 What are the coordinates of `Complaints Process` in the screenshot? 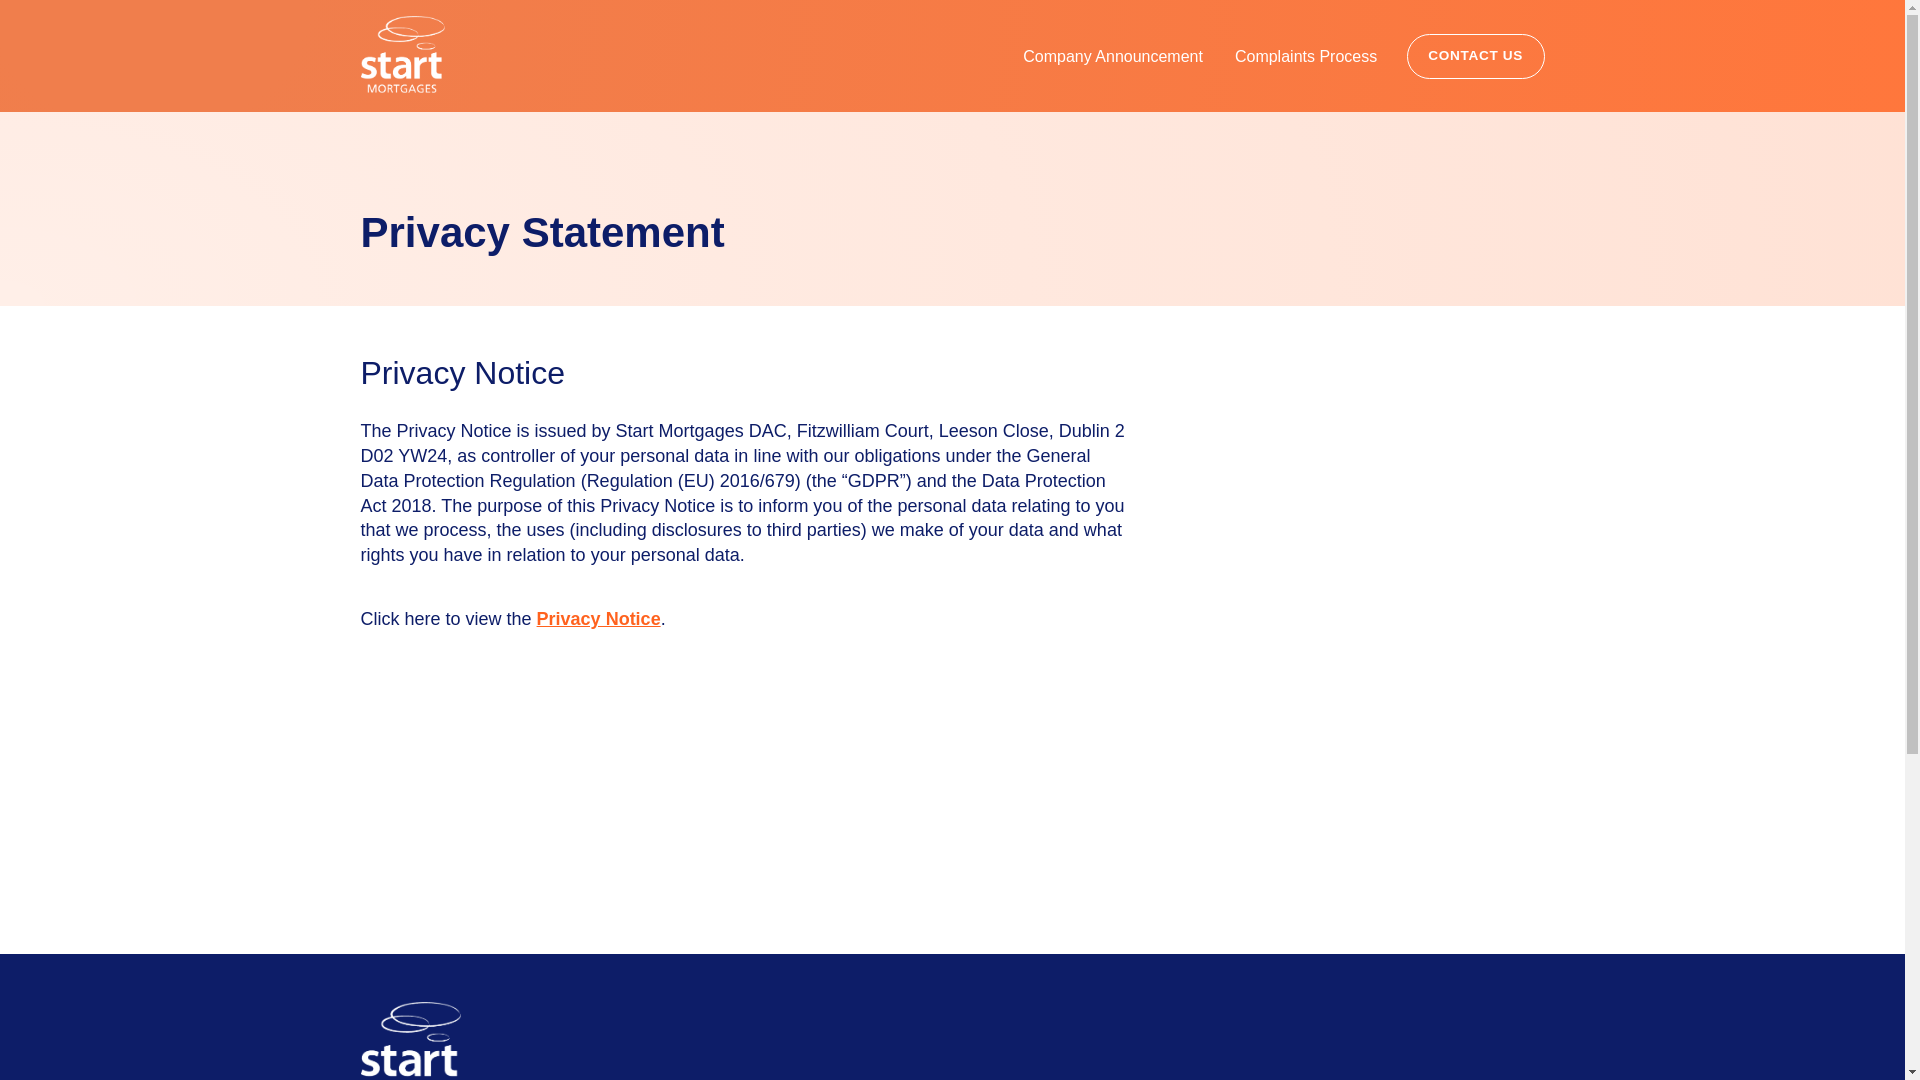 It's located at (1306, 56).